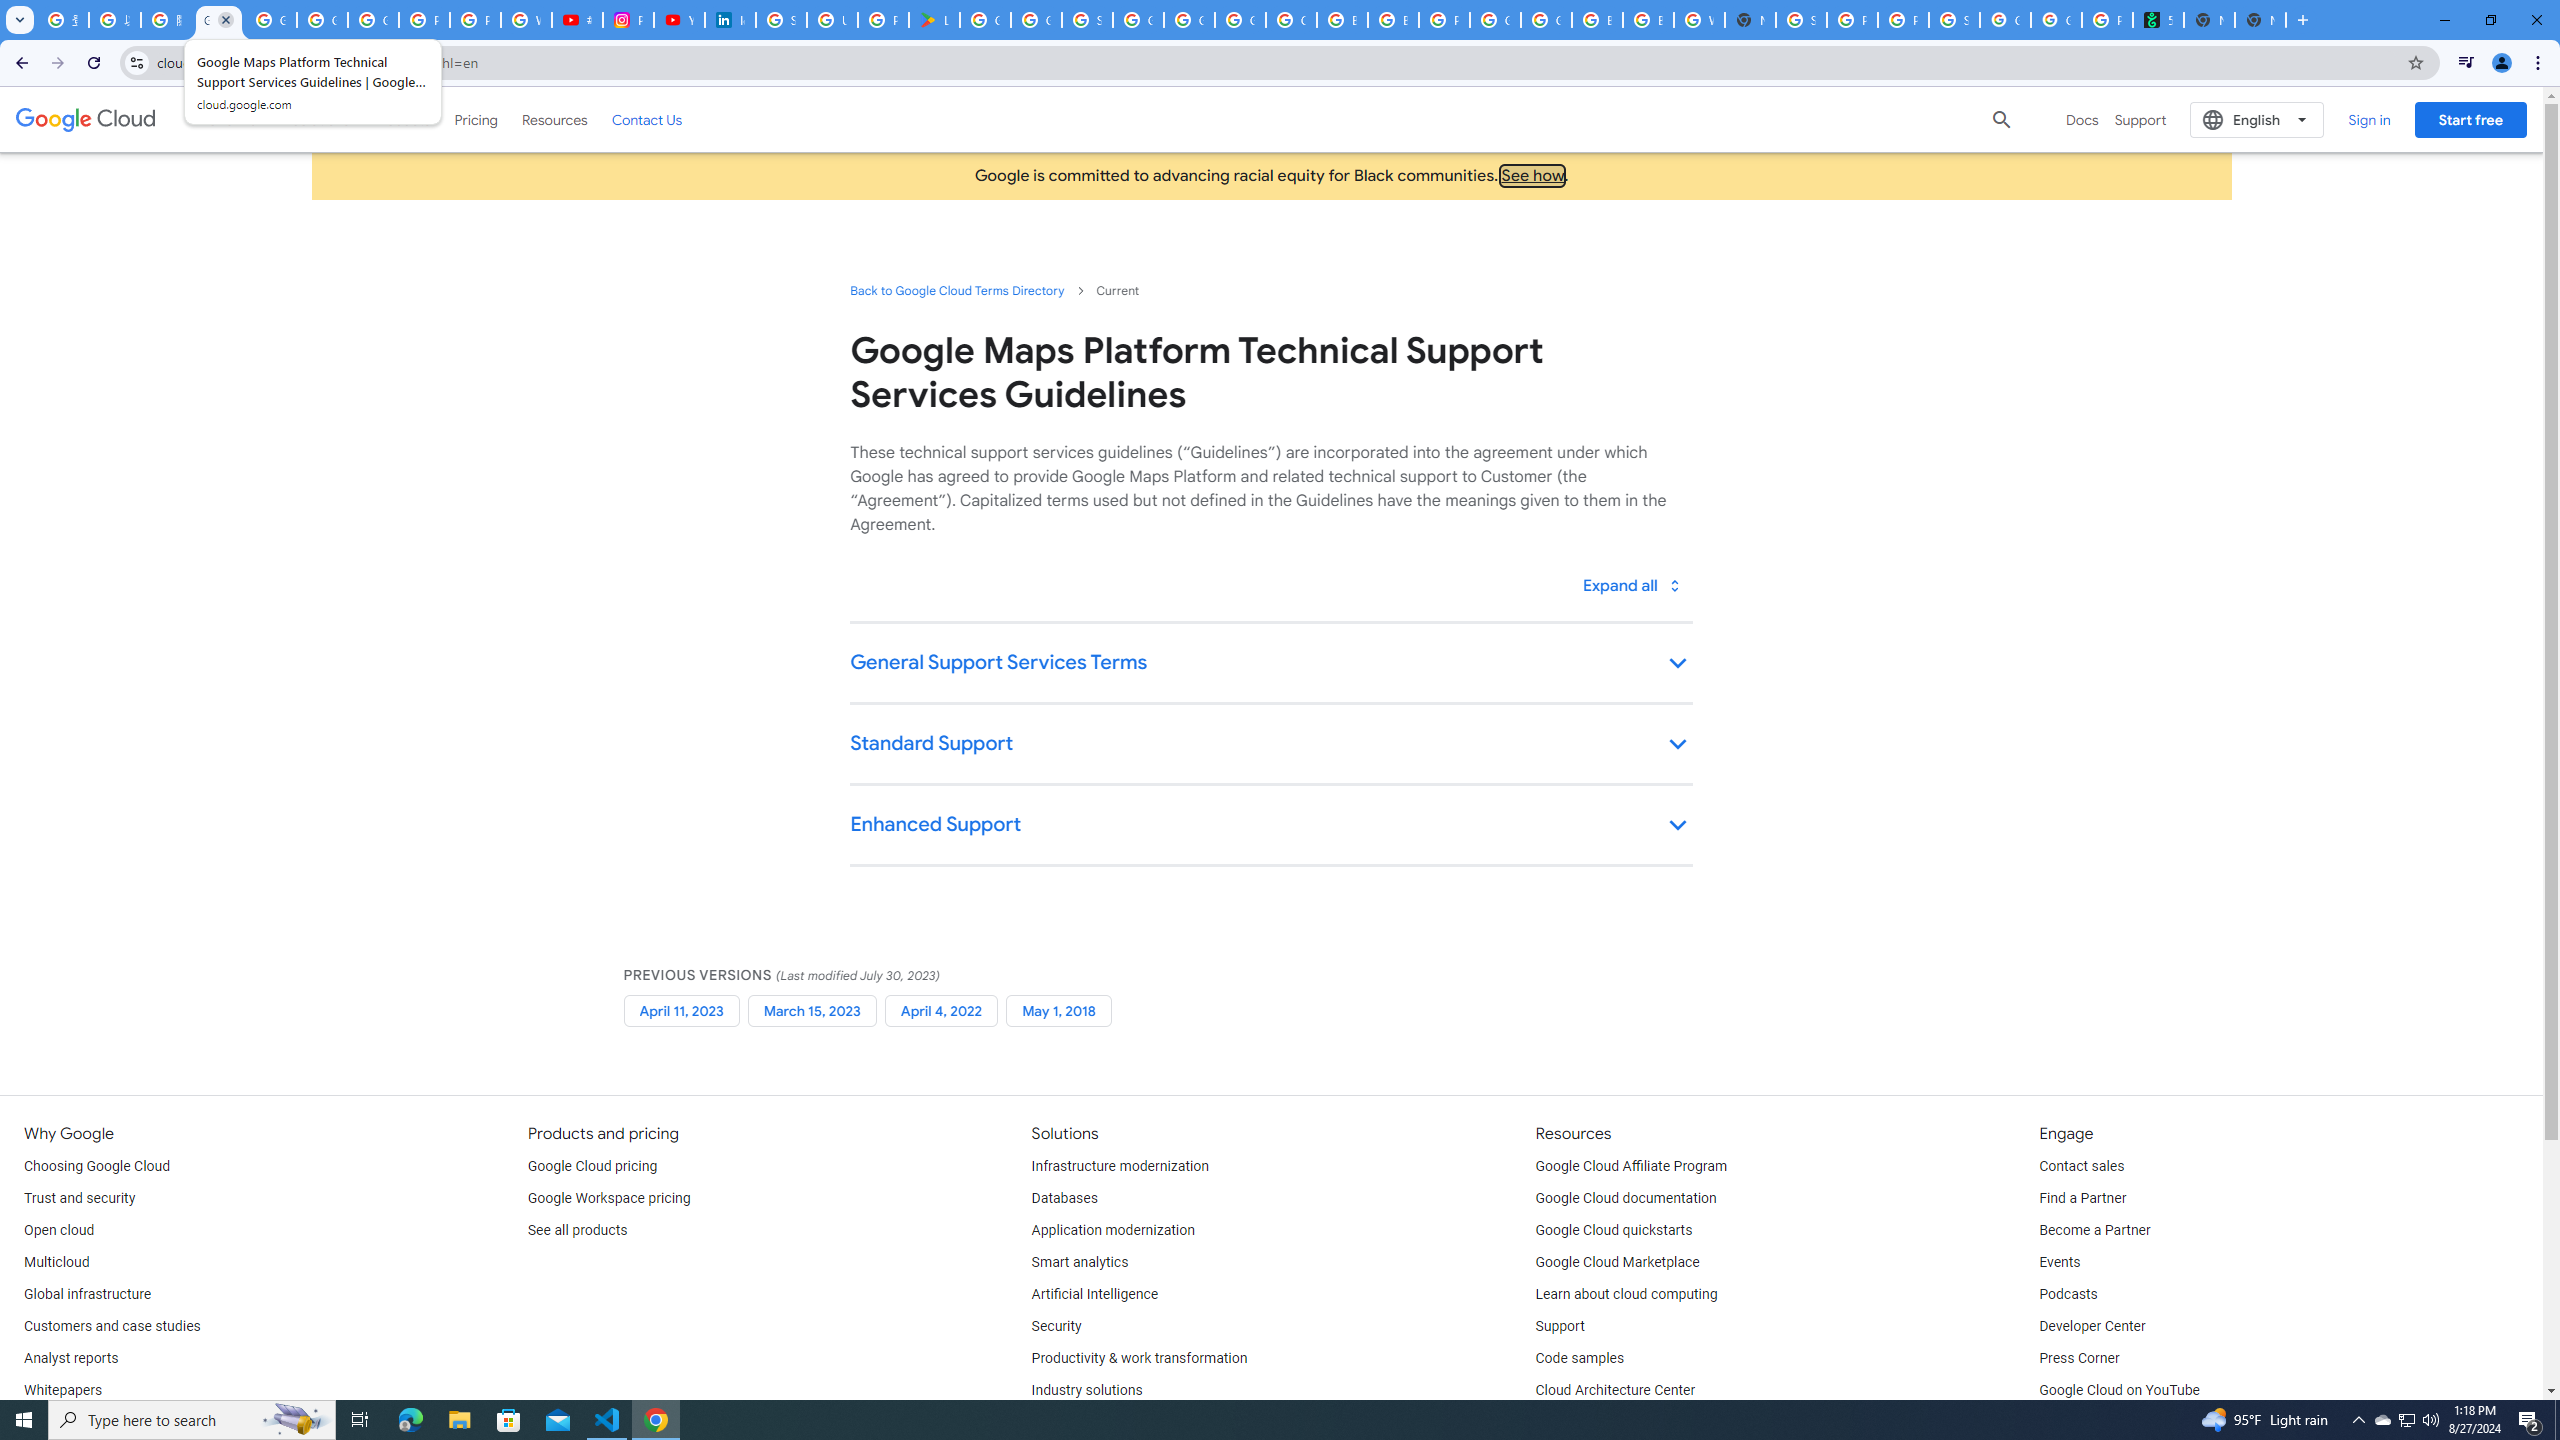 This screenshot has width=2560, height=1440. What do you see at coordinates (554, 119) in the screenshot?
I see `Resources` at bounding box center [554, 119].